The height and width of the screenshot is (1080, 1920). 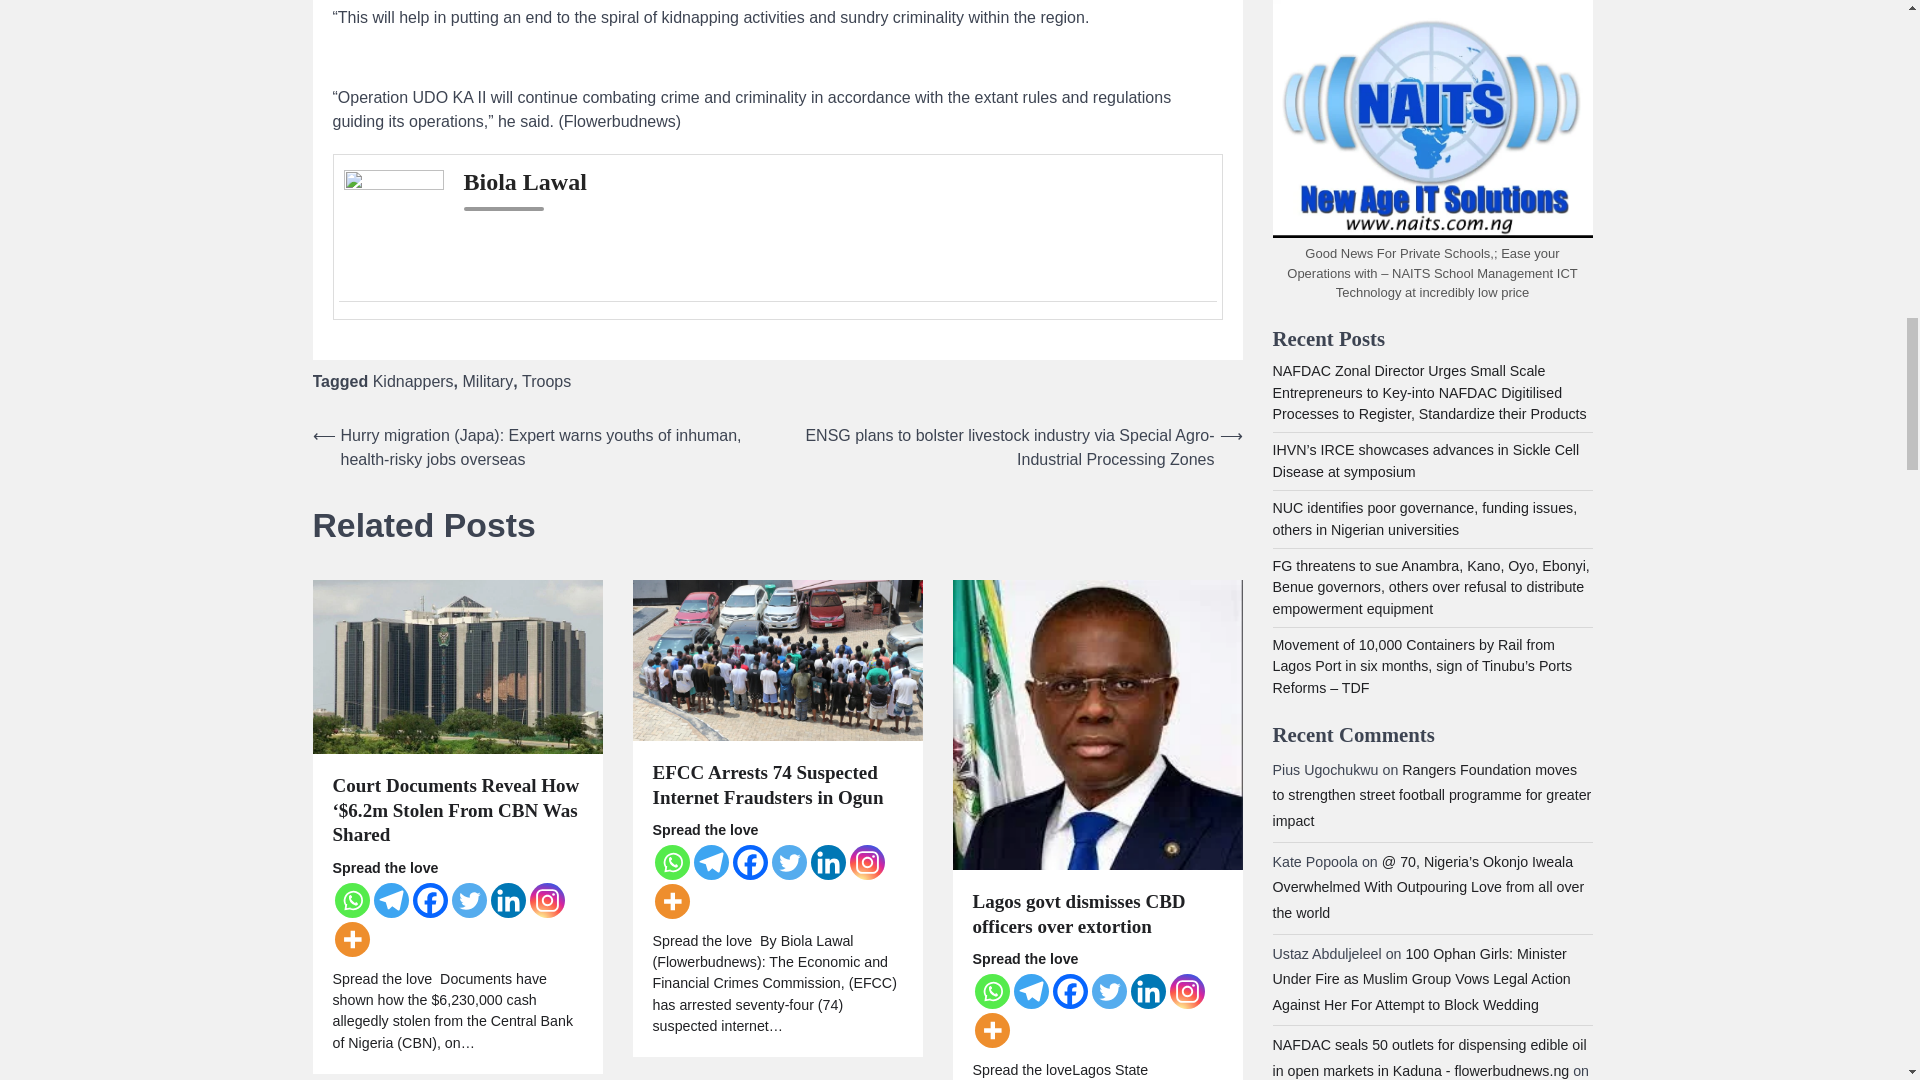 What do you see at coordinates (351, 899) in the screenshot?
I see `Whatsapp` at bounding box center [351, 899].